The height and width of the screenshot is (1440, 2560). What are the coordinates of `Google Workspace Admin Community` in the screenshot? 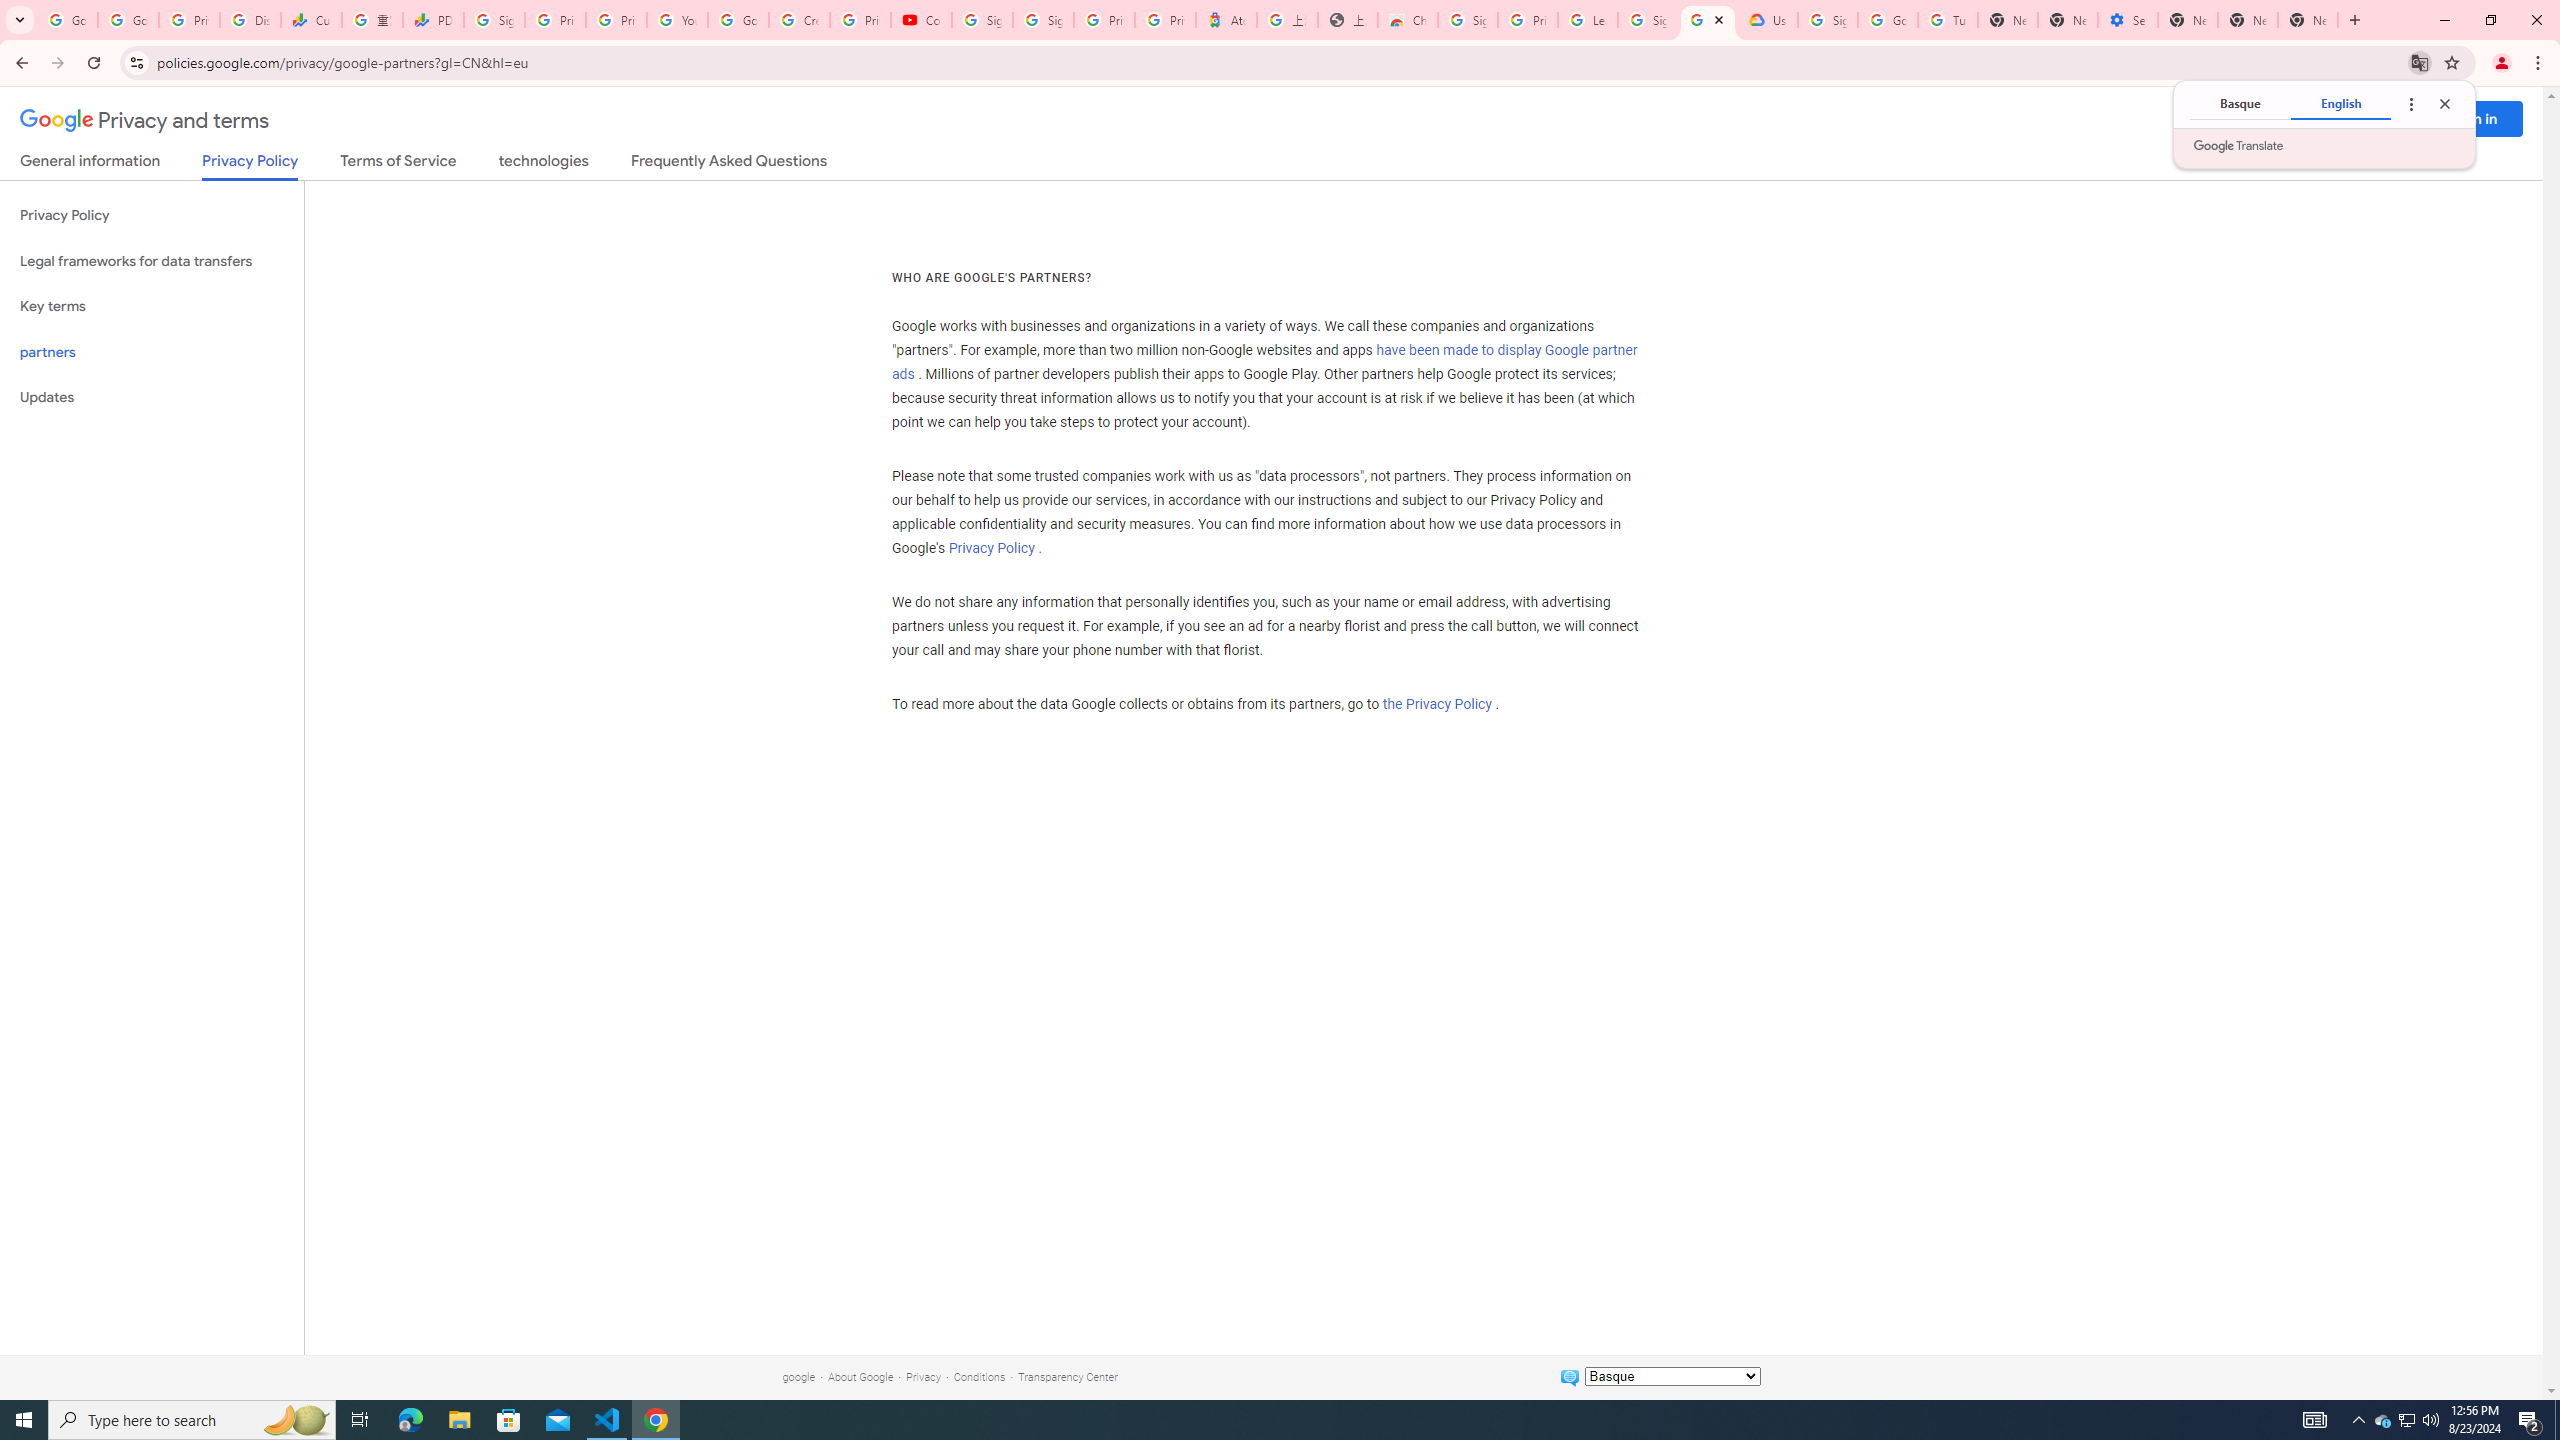 It's located at (68, 20).